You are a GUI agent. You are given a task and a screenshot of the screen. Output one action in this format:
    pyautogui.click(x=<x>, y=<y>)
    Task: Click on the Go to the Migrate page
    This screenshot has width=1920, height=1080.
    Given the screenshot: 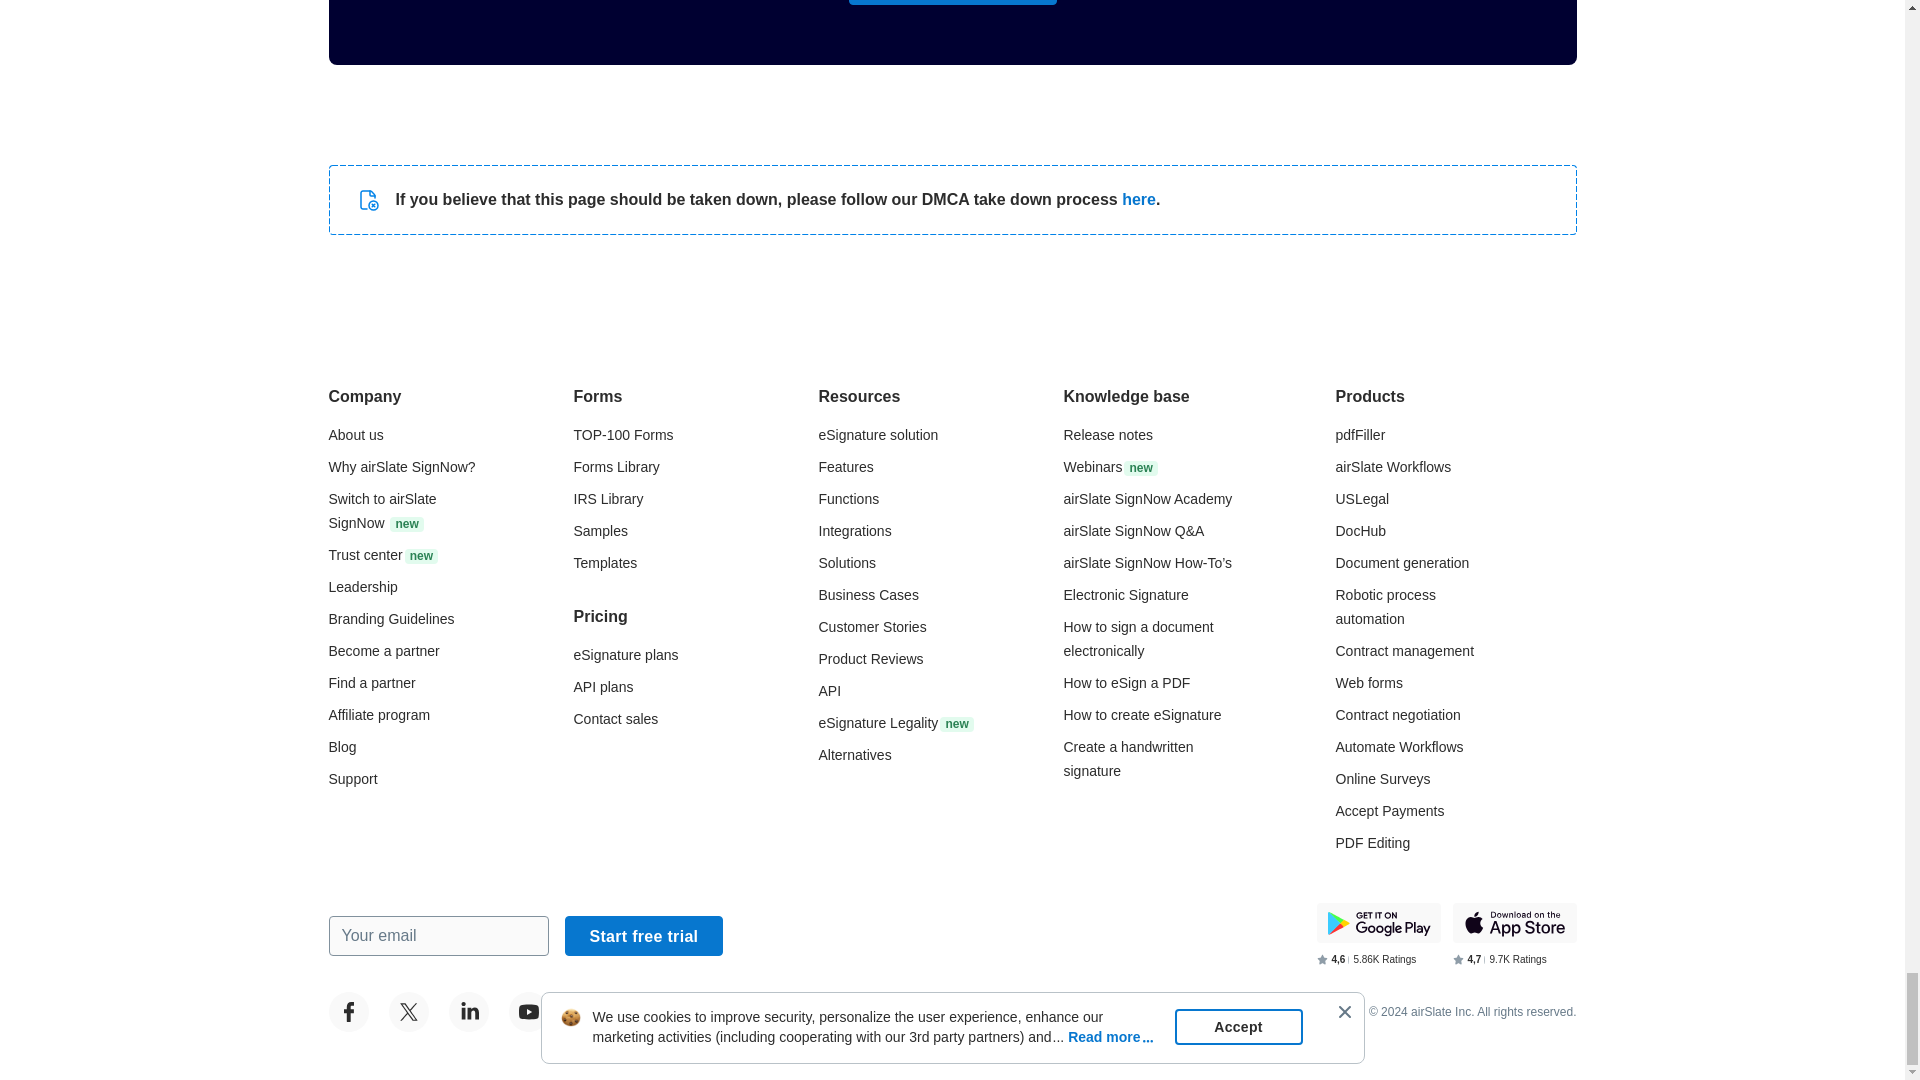 What is the action you would take?
    pyautogui.click(x=382, y=511)
    